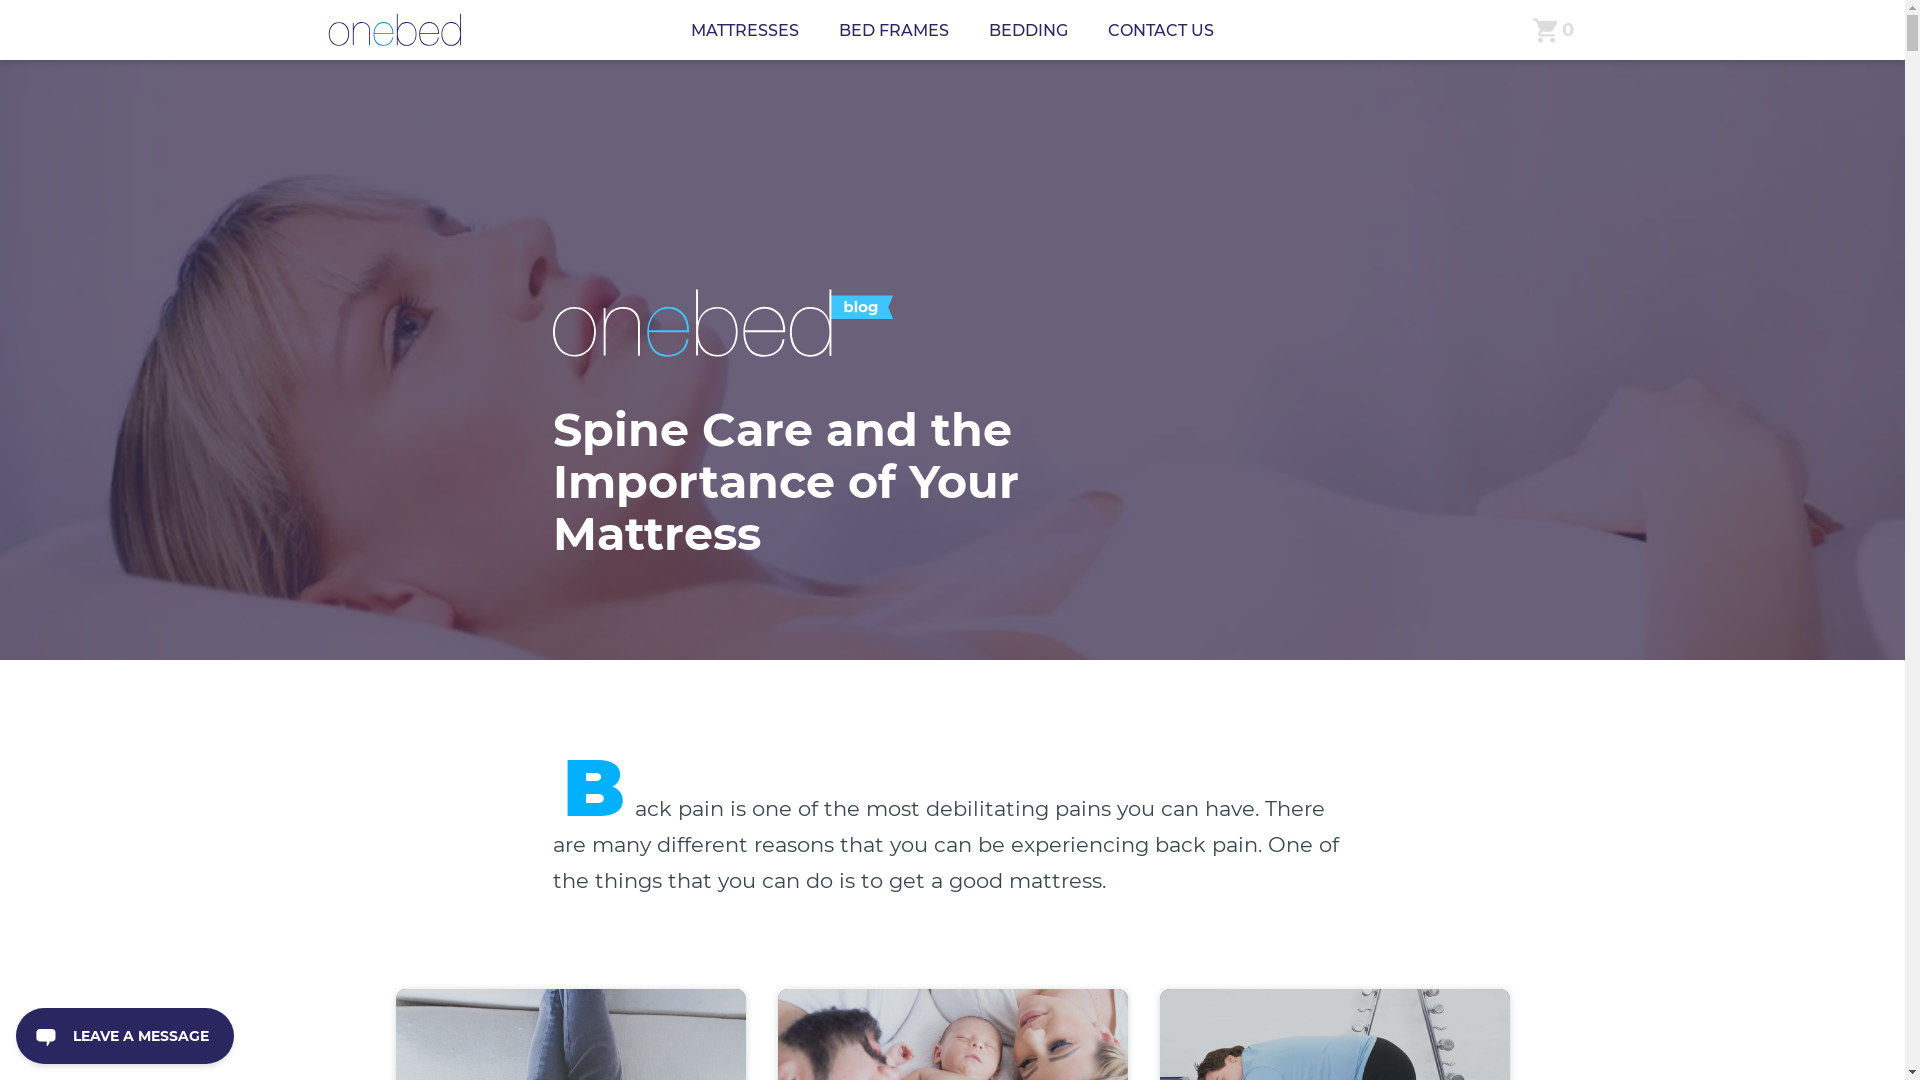 The height and width of the screenshot is (1080, 1920). What do you see at coordinates (894, 30) in the screenshot?
I see `BED FRAMES` at bounding box center [894, 30].